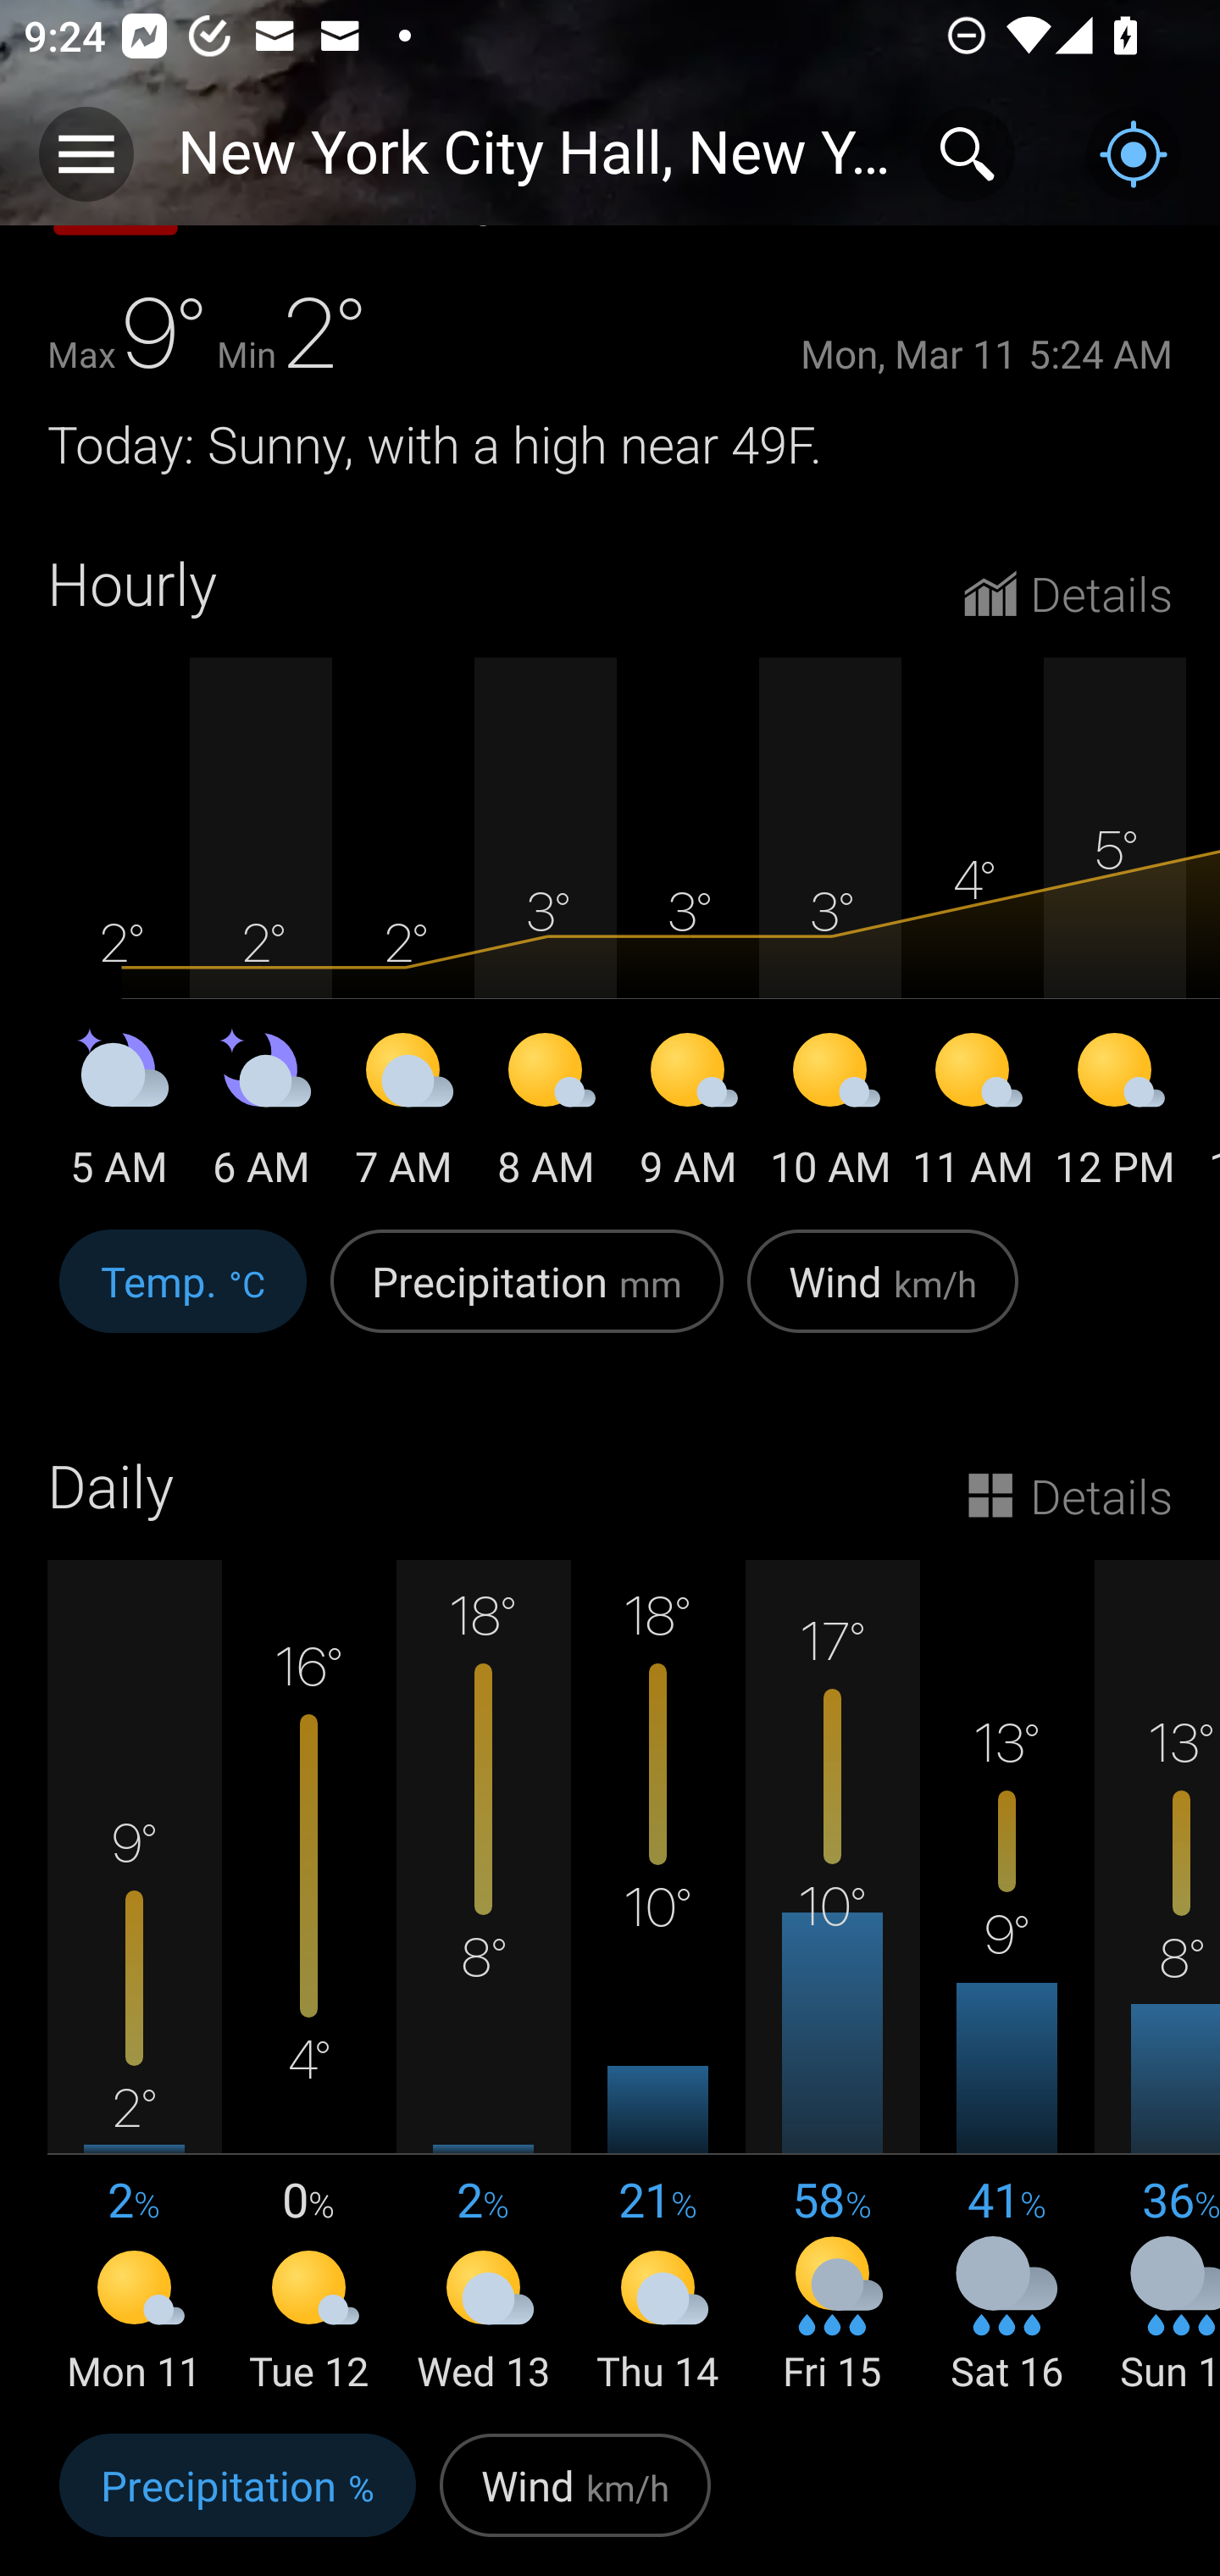  Describe the element at coordinates (688, 1115) in the screenshot. I see `9 AM` at that location.